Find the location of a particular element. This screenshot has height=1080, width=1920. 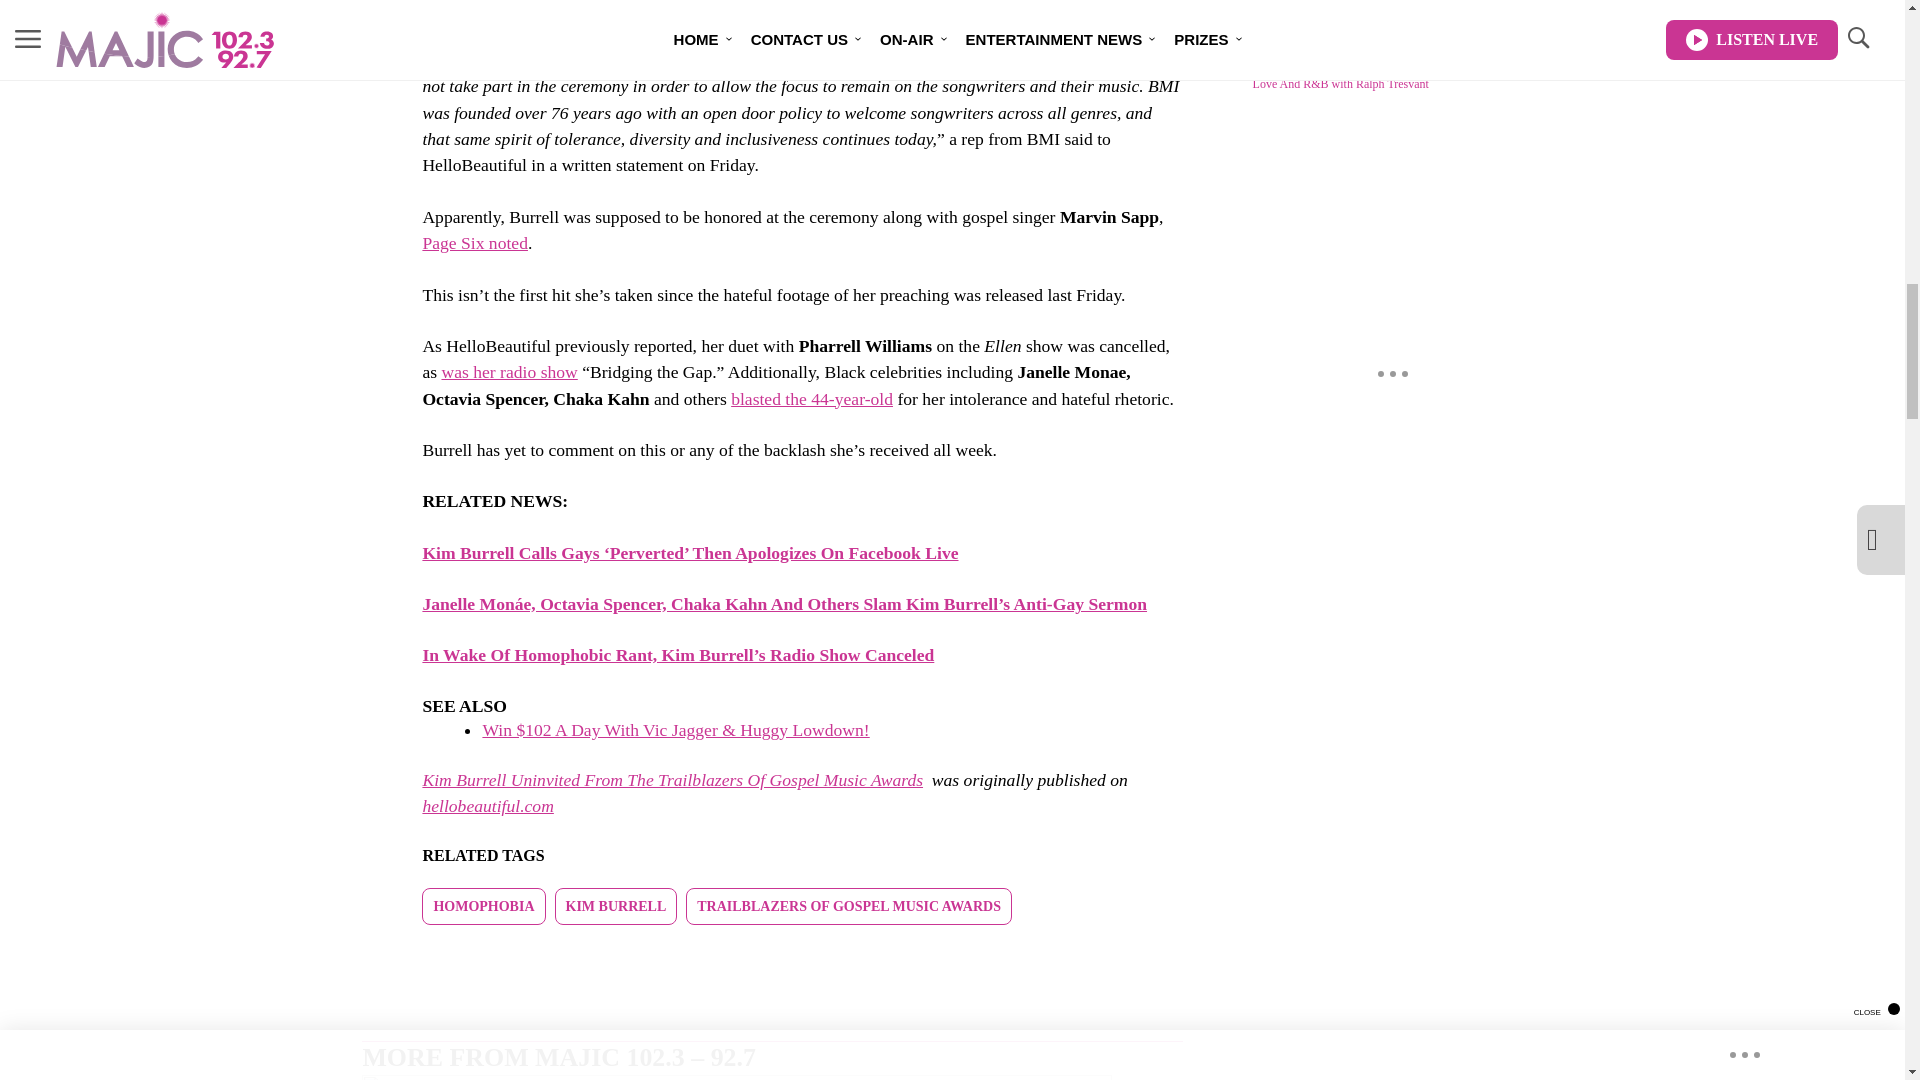

was her radio show is located at coordinates (509, 372).